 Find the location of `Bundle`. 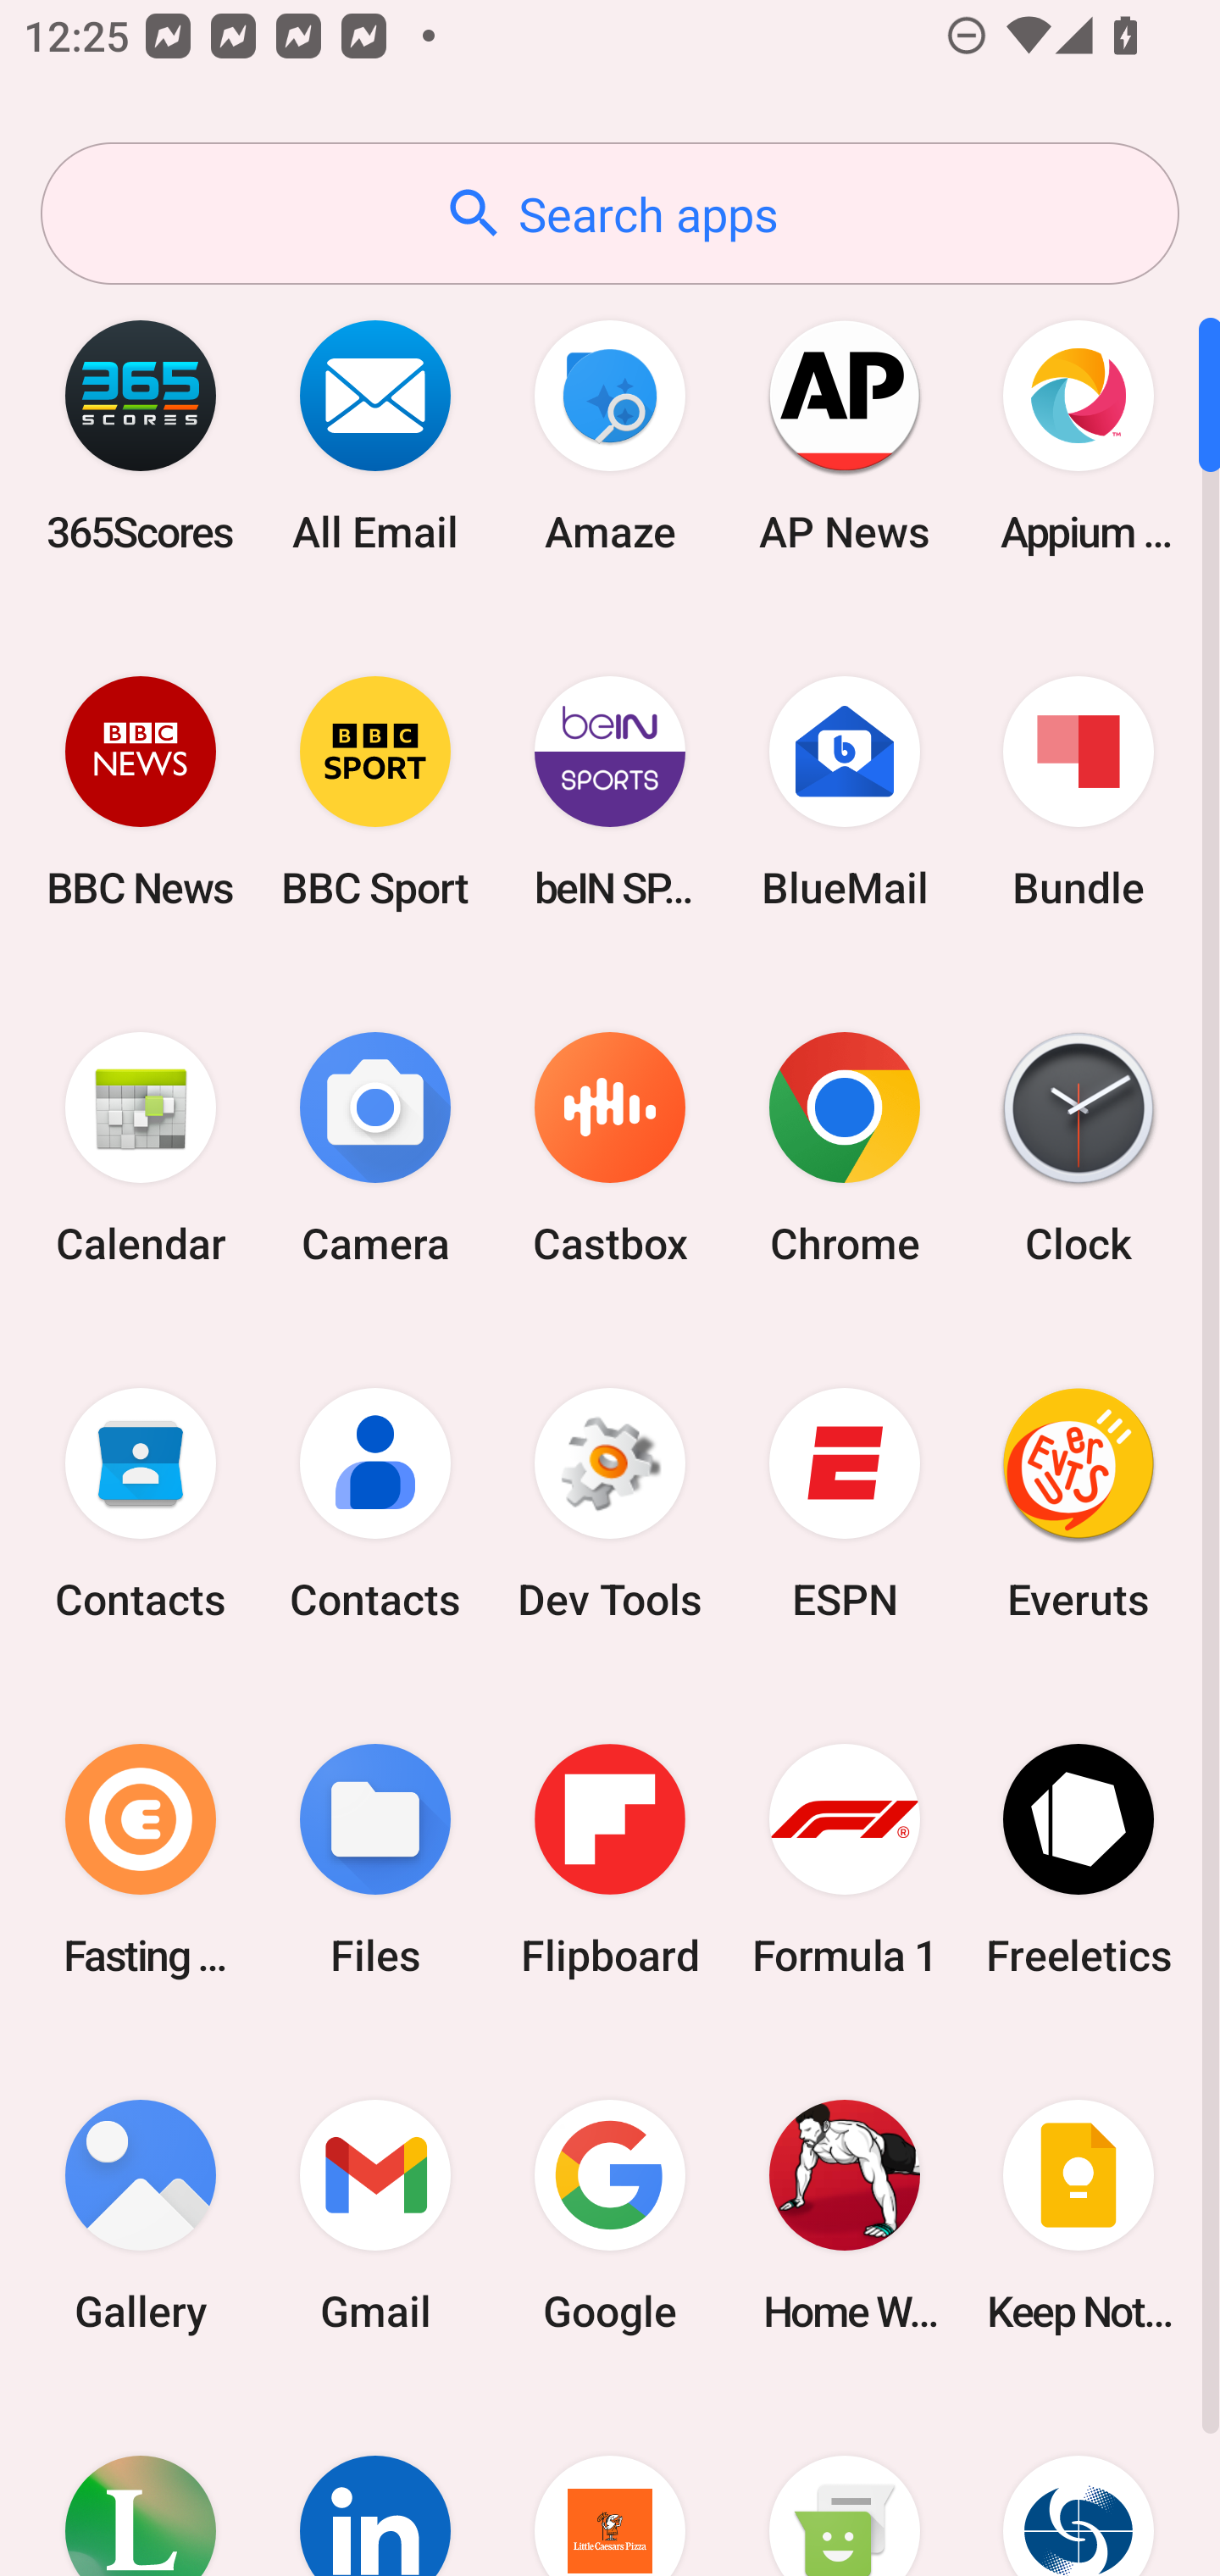

Bundle is located at coordinates (1079, 791).